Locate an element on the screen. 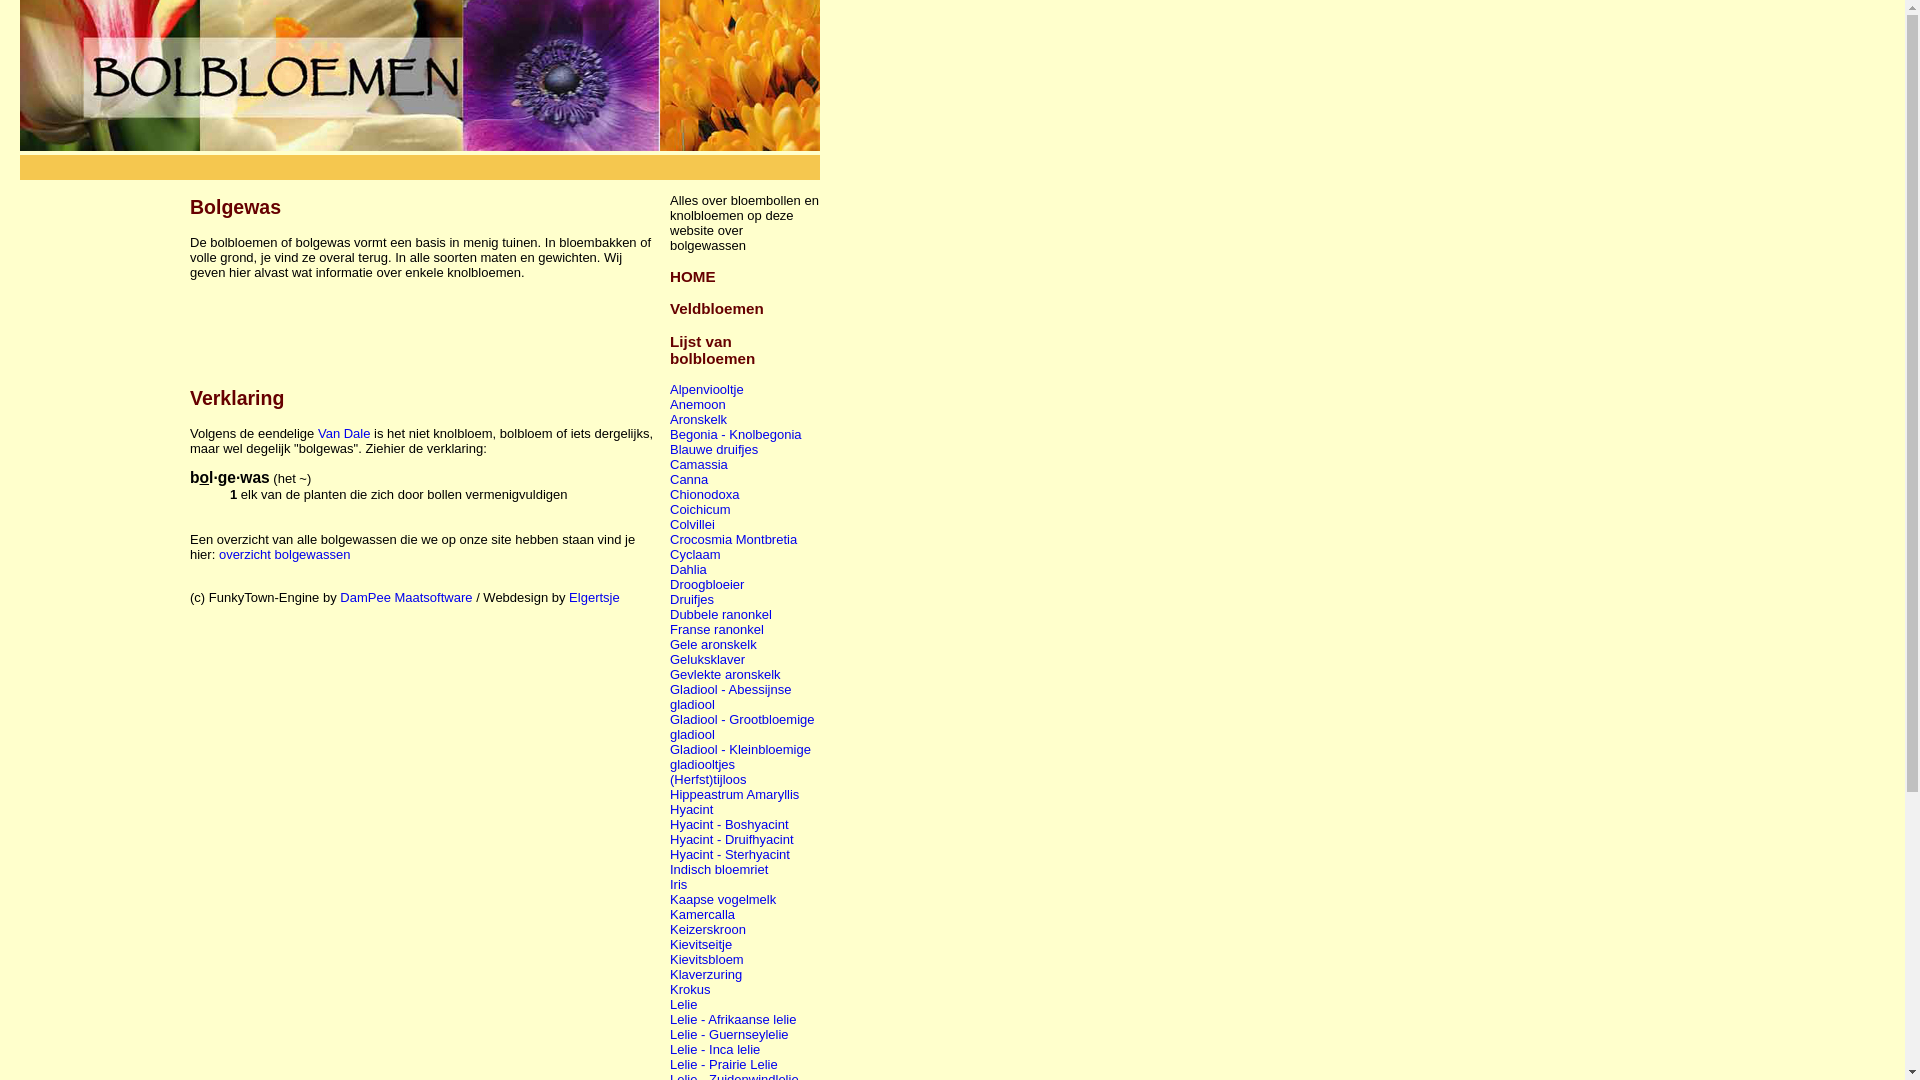 The width and height of the screenshot is (1920, 1080). Alpenviooltje is located at coordinates (707, 390).